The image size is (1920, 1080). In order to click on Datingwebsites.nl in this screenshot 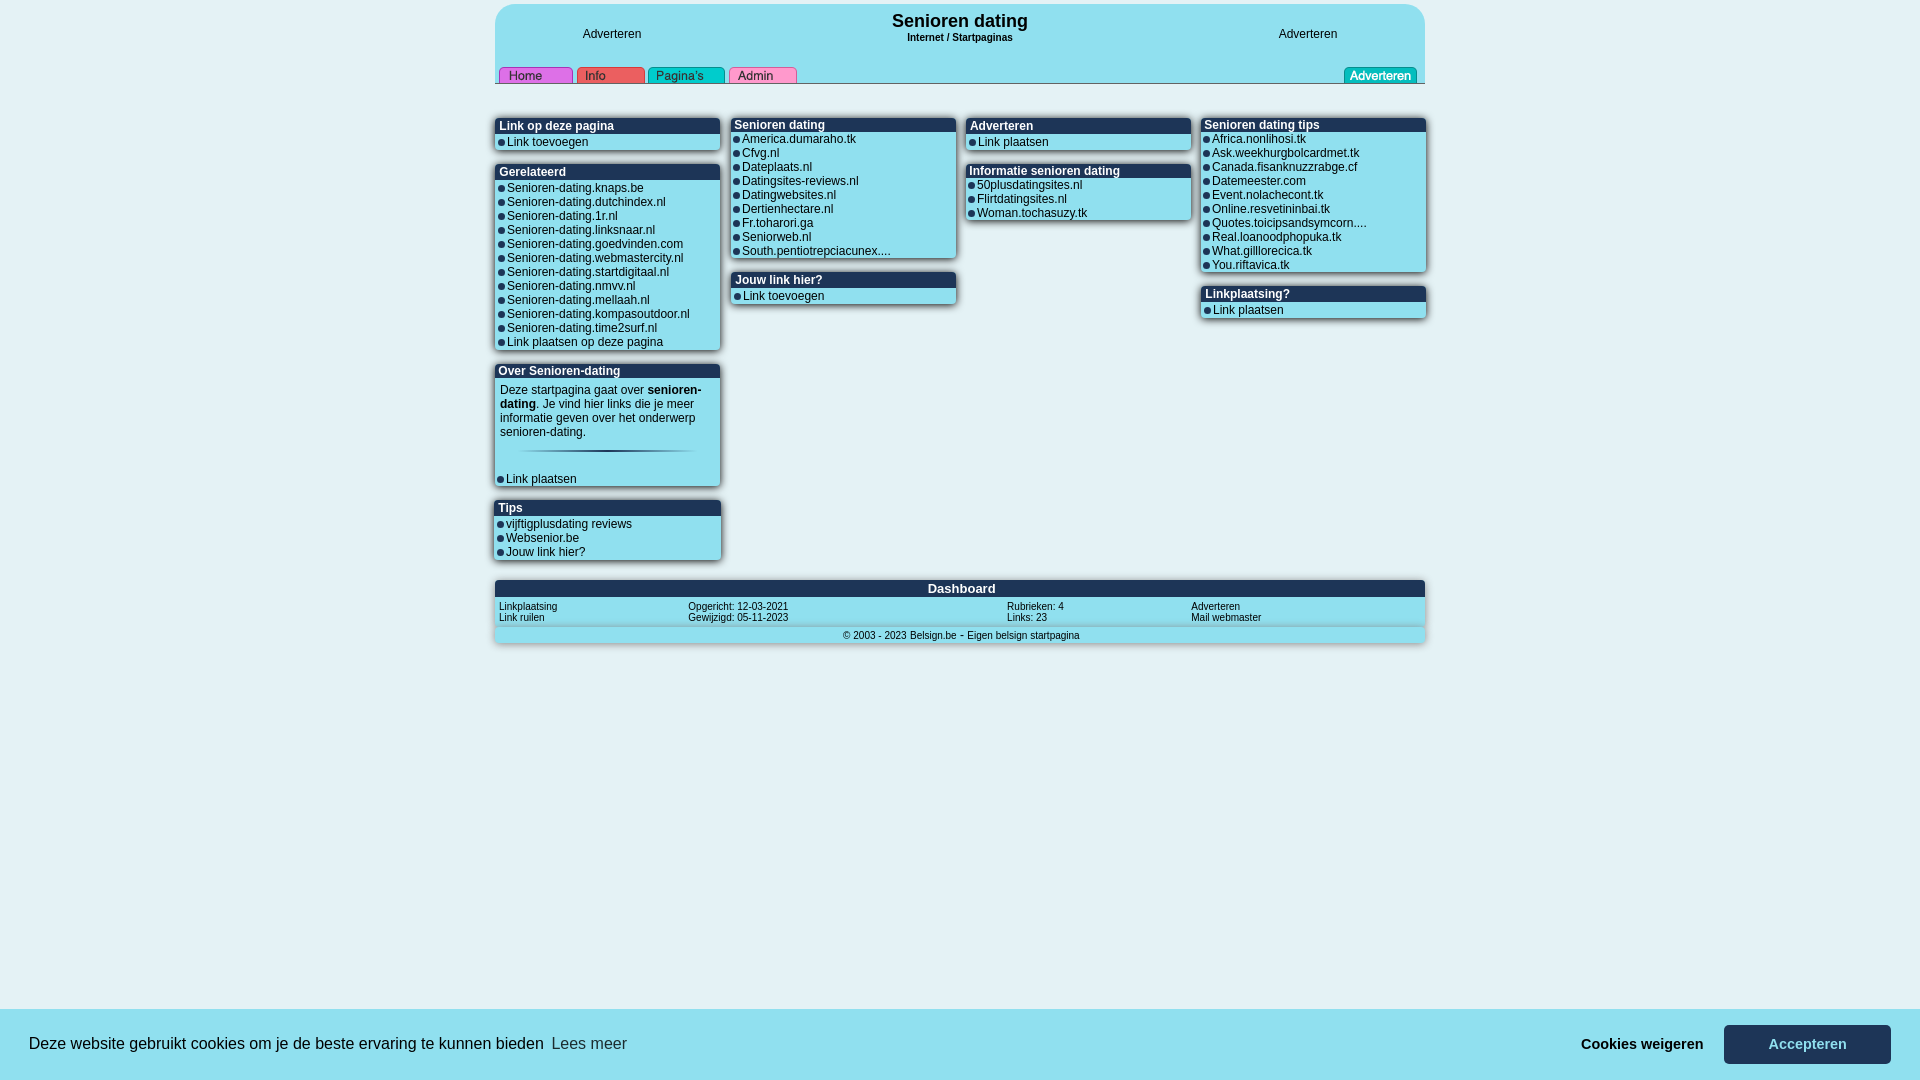, I will do `click(789, 195)`.